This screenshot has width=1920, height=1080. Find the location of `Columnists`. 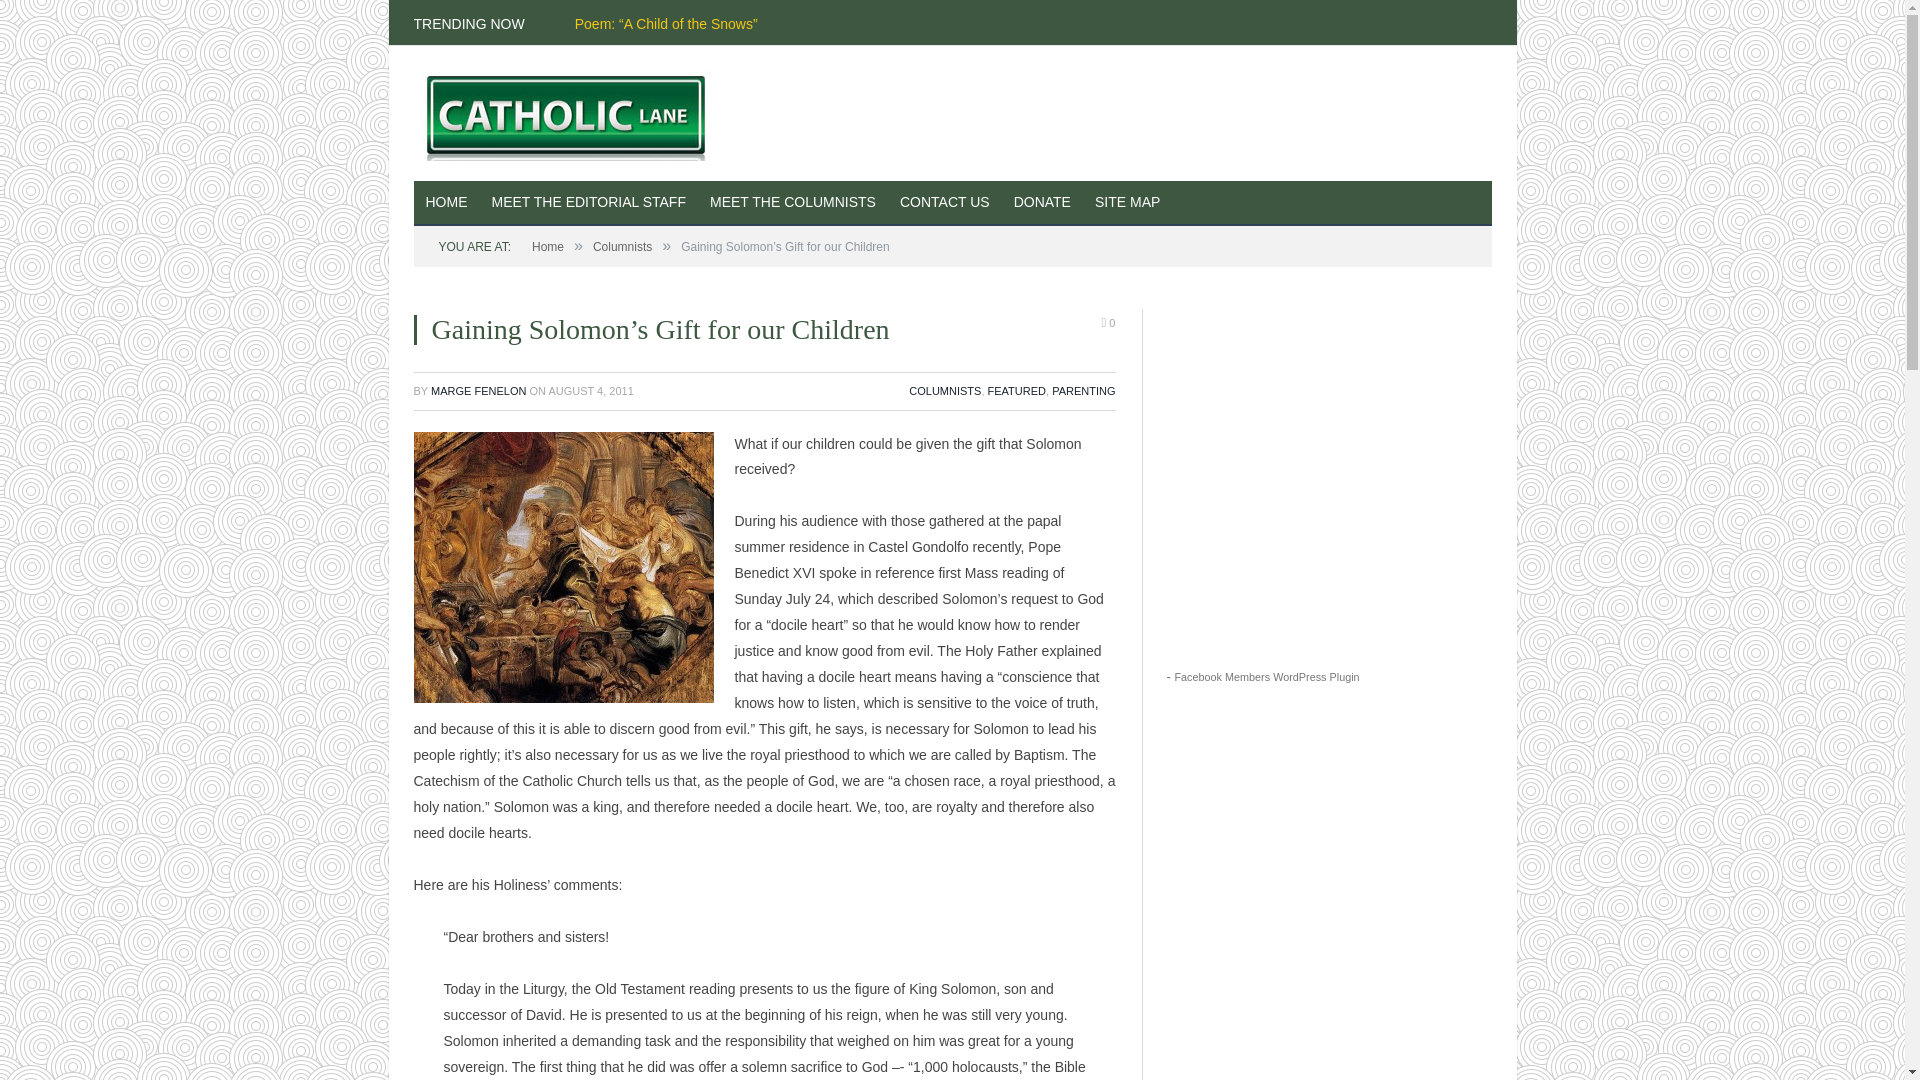

Columnists is located at coordinates (622, 246).